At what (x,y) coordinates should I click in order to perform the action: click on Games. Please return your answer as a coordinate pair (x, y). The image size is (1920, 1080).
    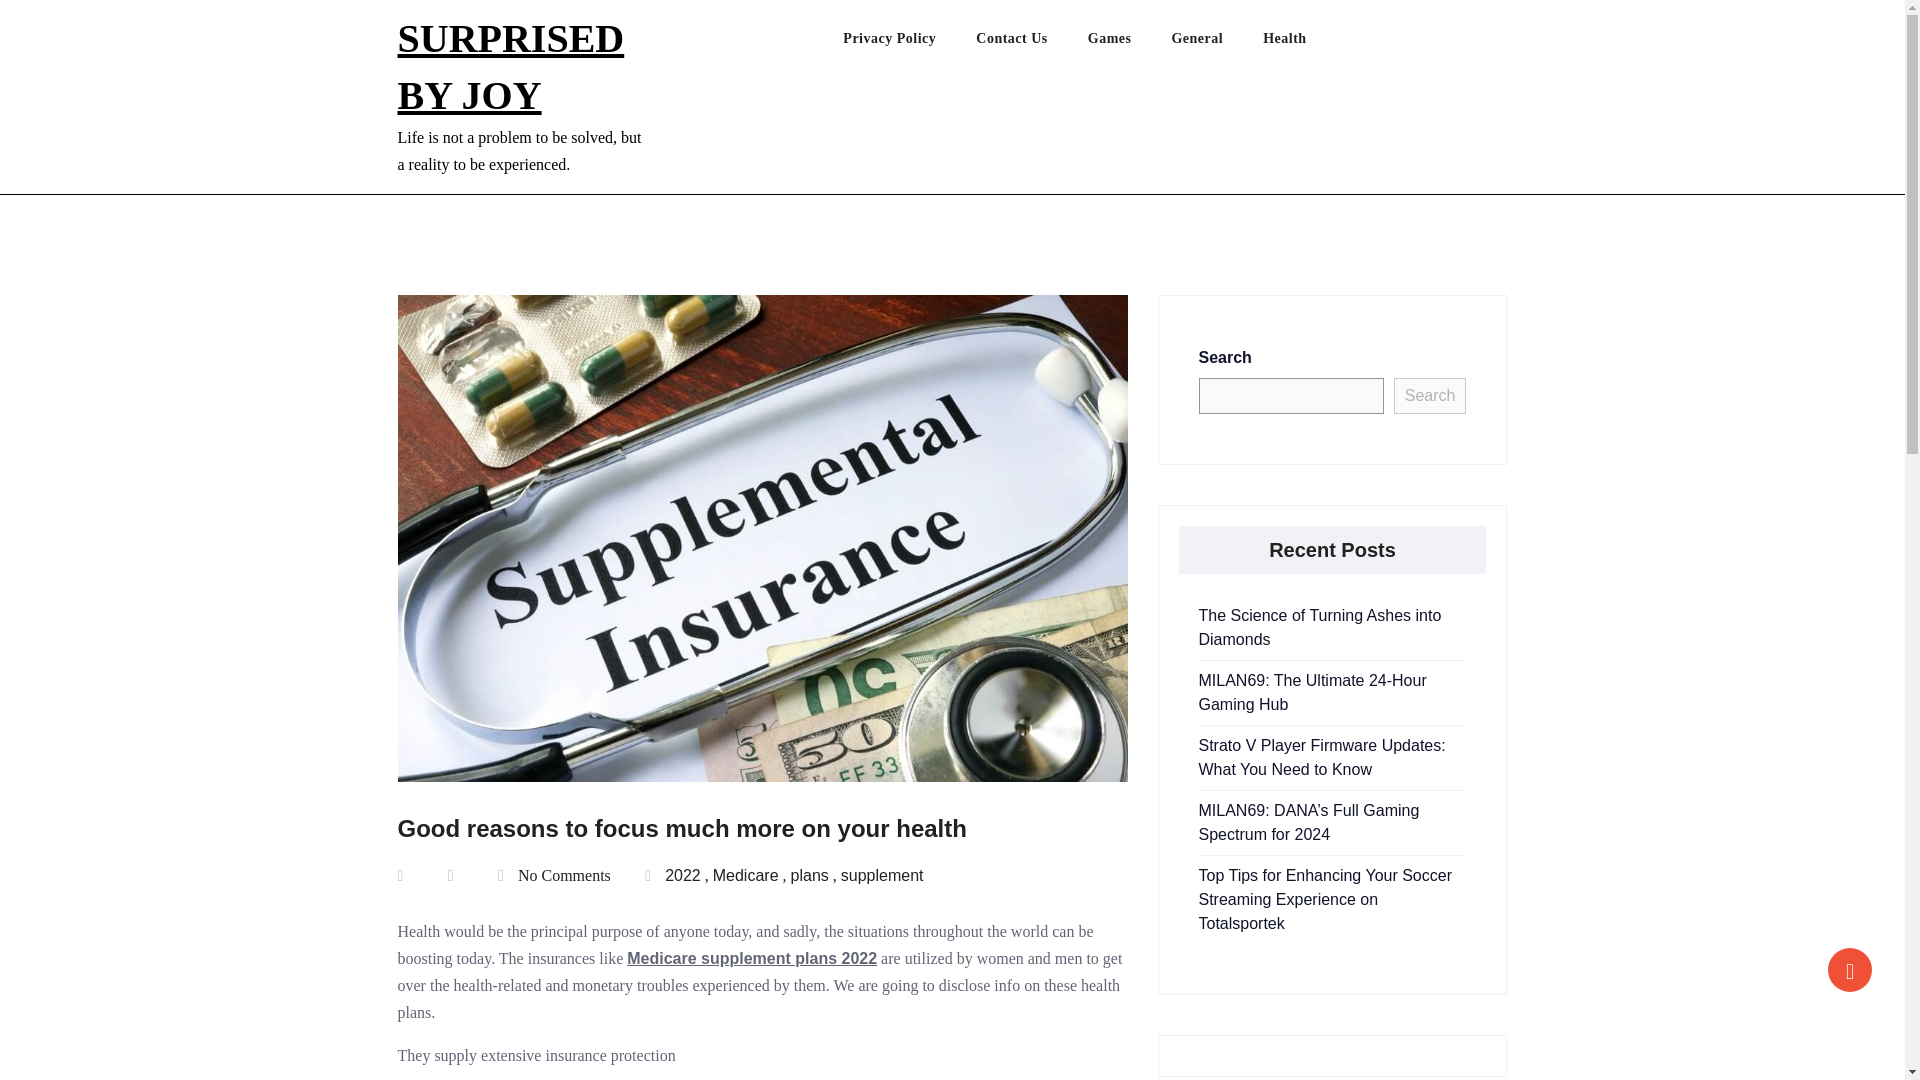
    Looking at the image, I should click on (1130, 43).